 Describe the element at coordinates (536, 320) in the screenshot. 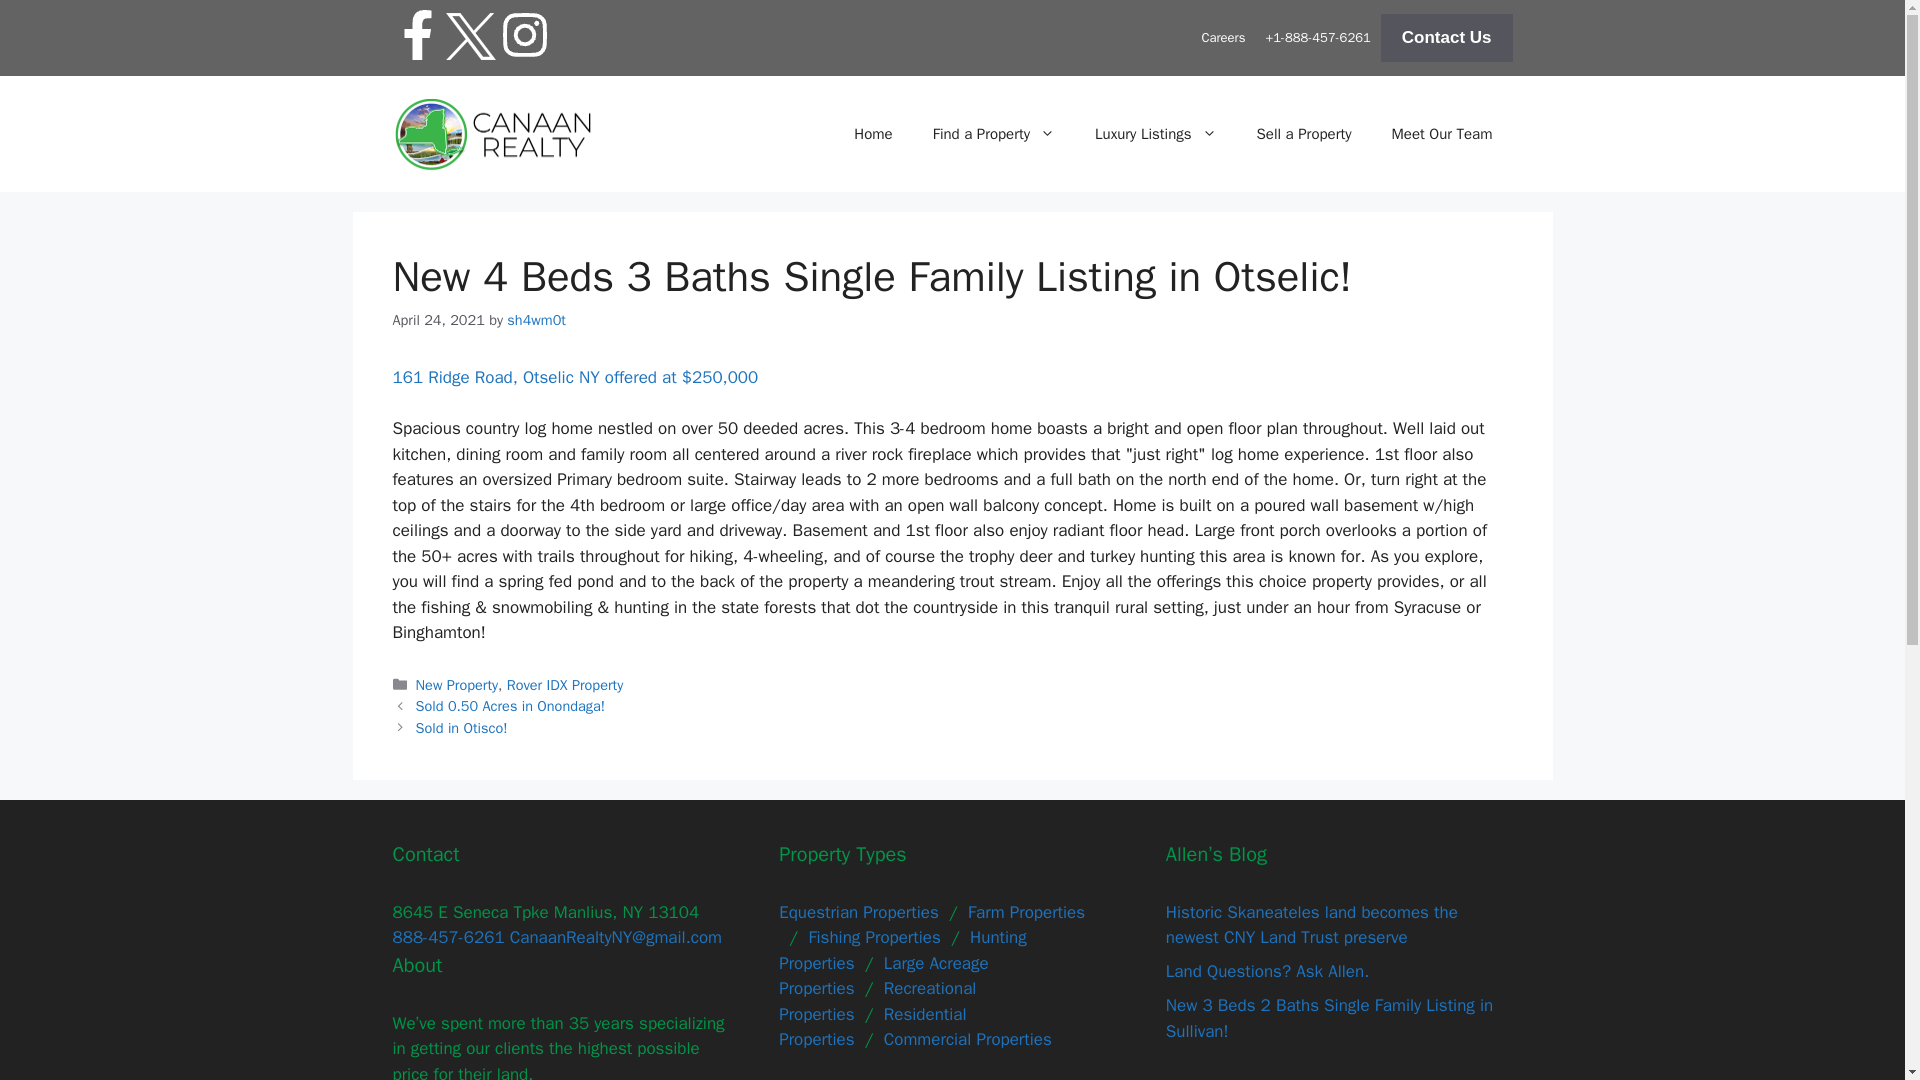

I see `sh4wm0t` at that location.